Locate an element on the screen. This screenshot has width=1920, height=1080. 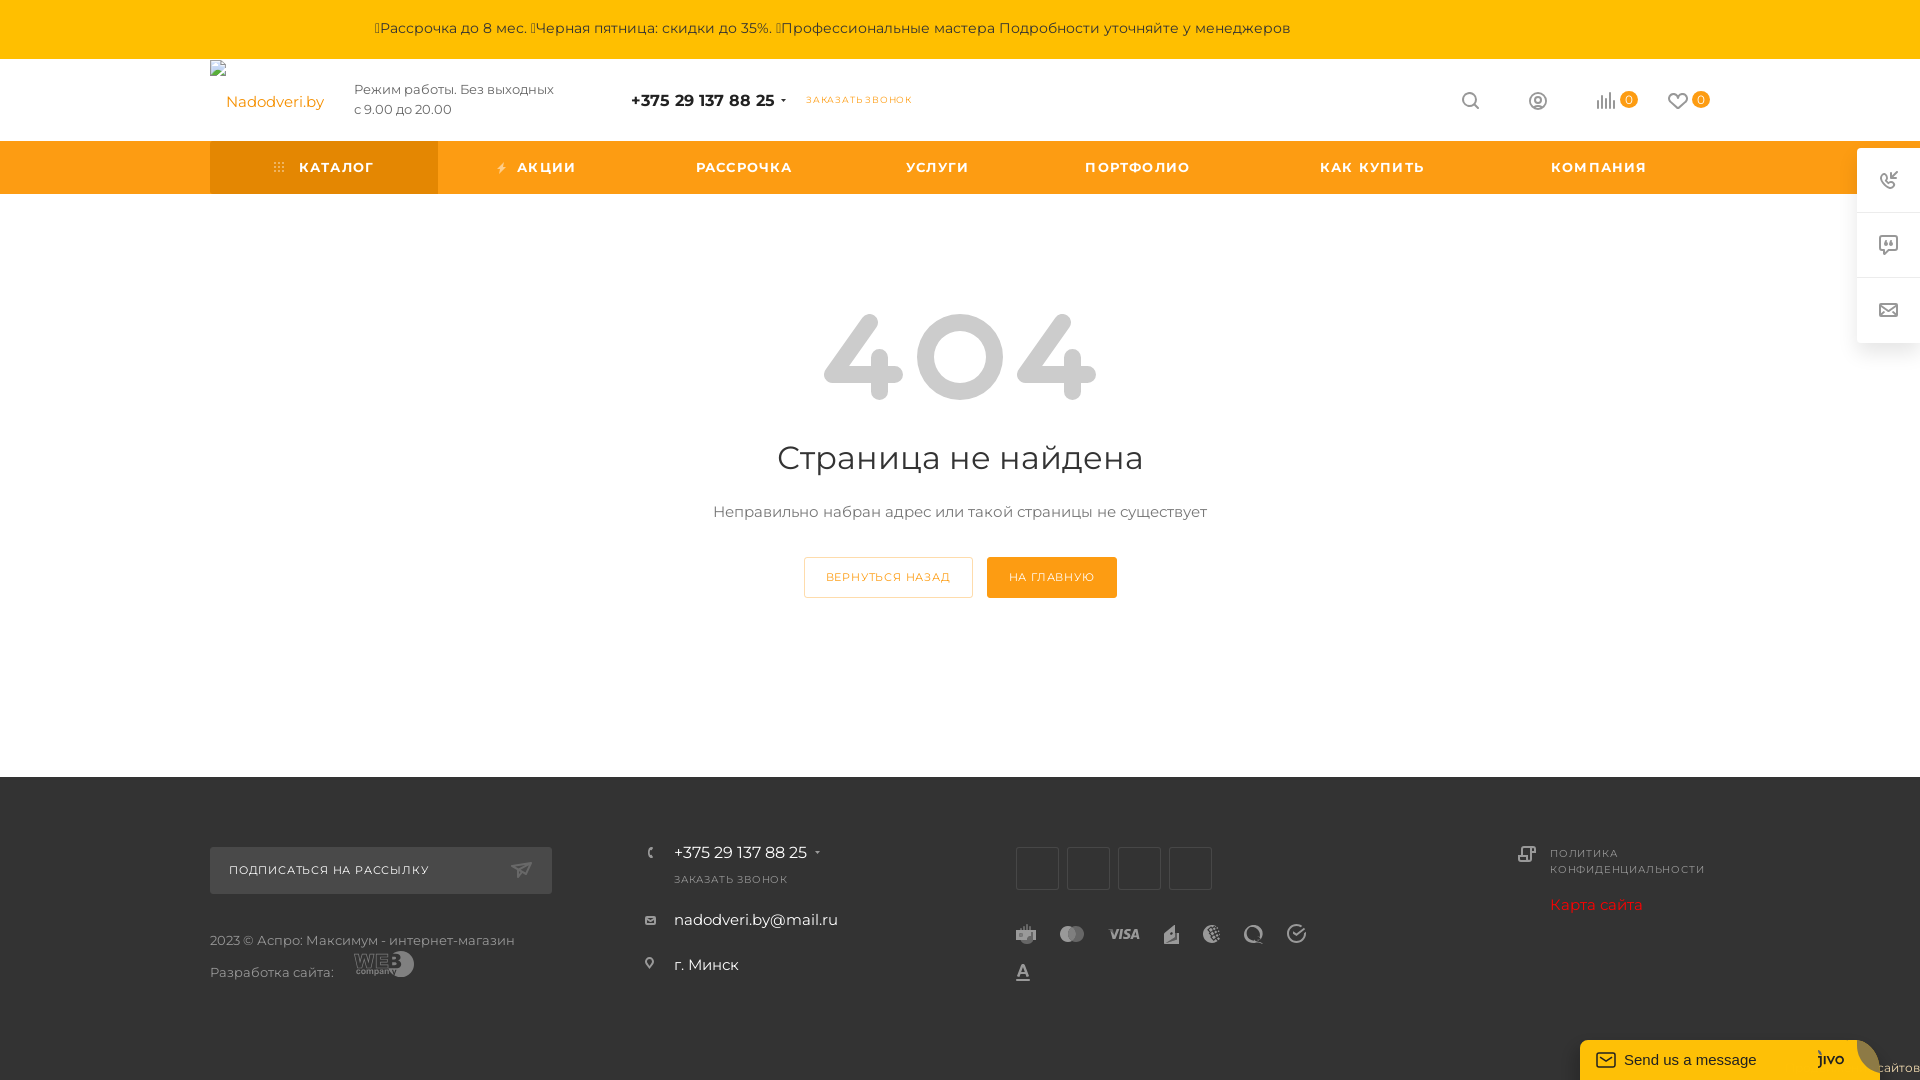
nadodveri.by@mail.ru is located at coordinates (756, 920).